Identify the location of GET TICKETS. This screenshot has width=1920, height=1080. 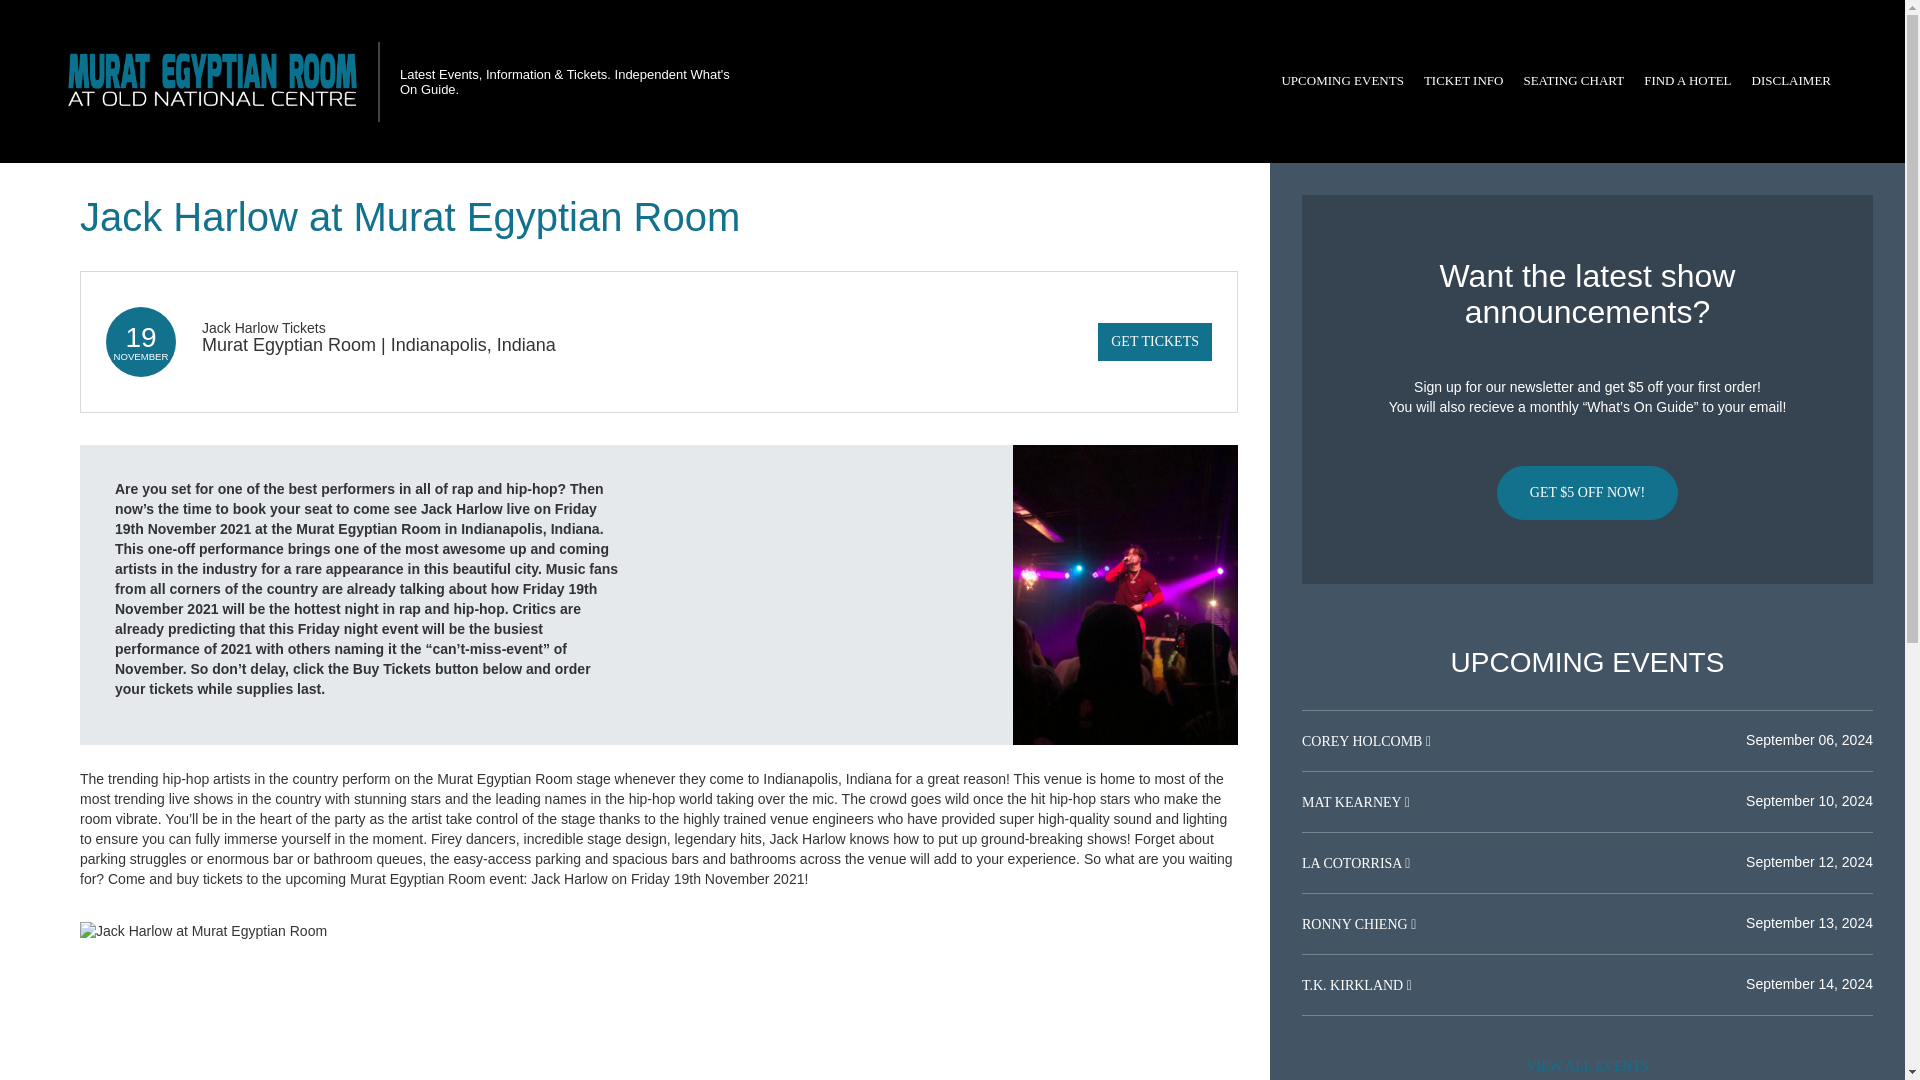
(1154, 341).